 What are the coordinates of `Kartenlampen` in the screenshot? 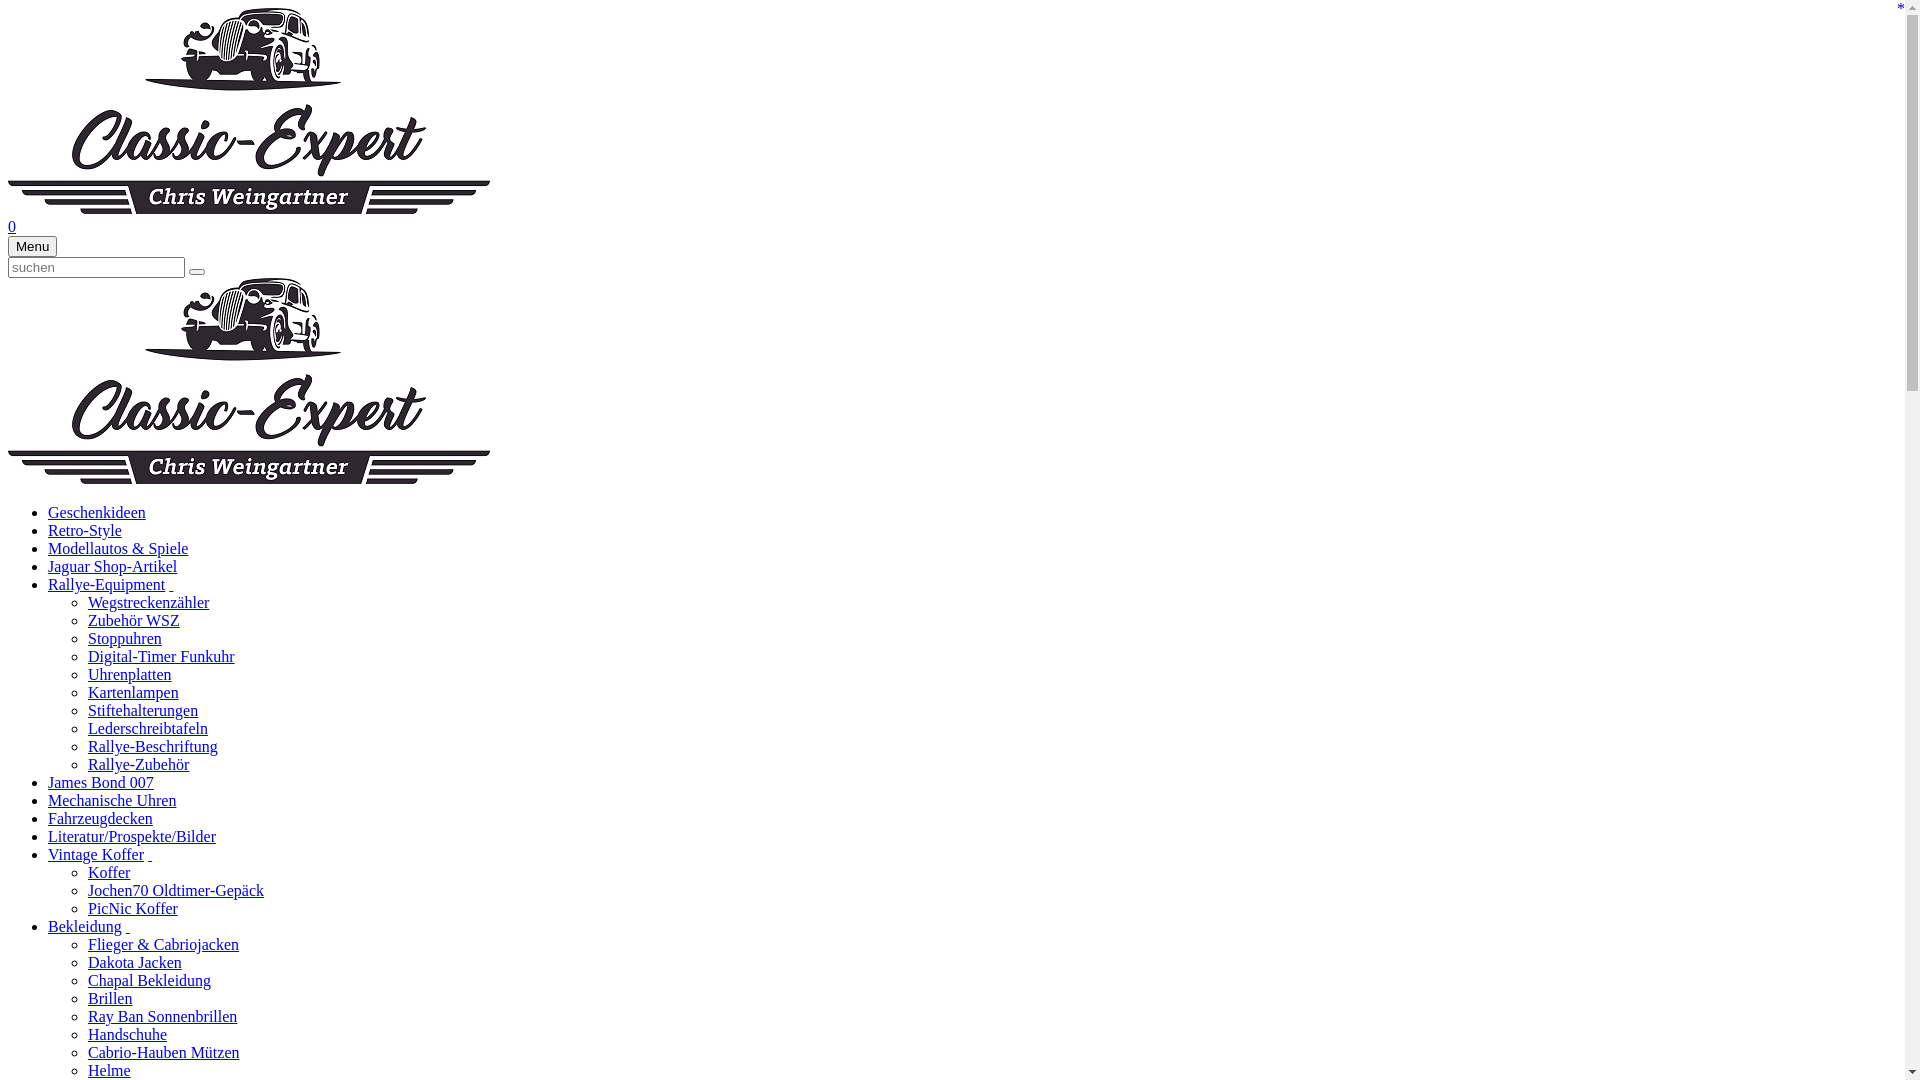 It's located at (134, 692).